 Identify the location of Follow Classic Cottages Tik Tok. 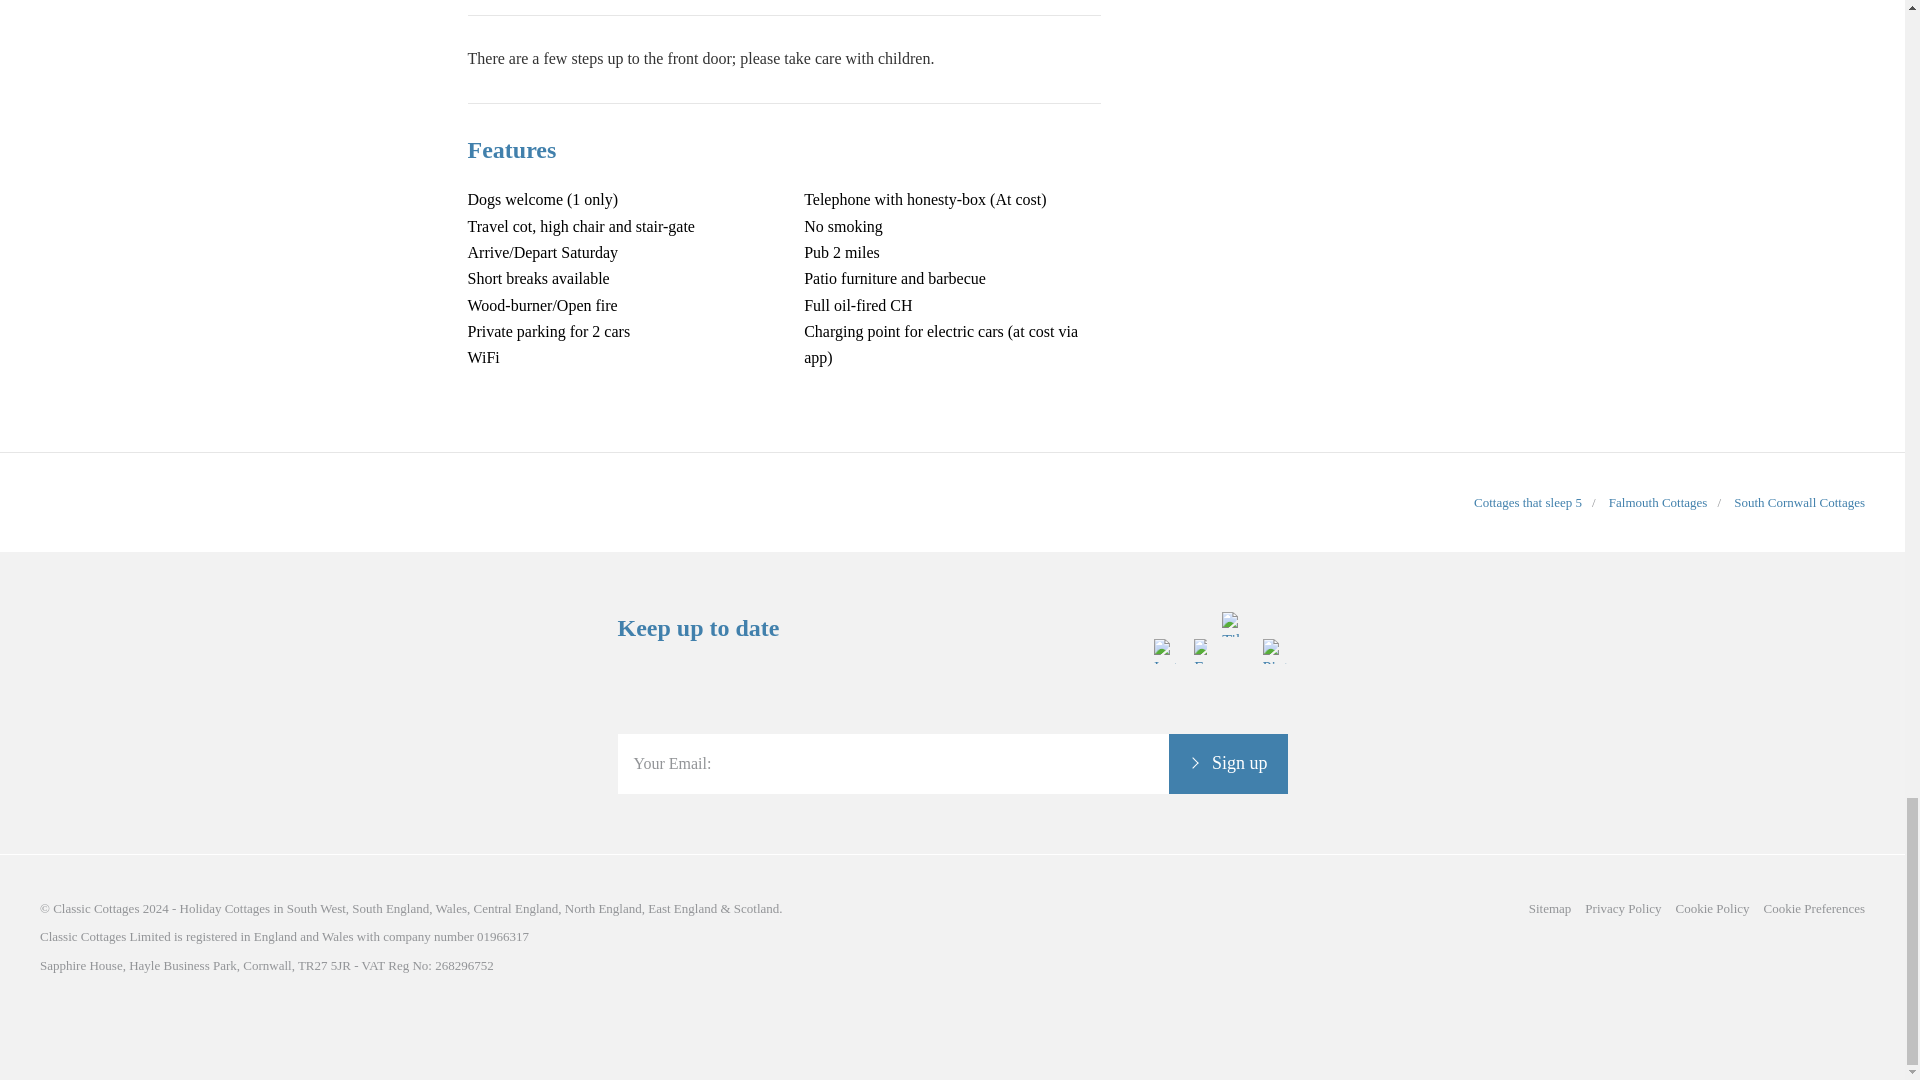
(1234, 720).